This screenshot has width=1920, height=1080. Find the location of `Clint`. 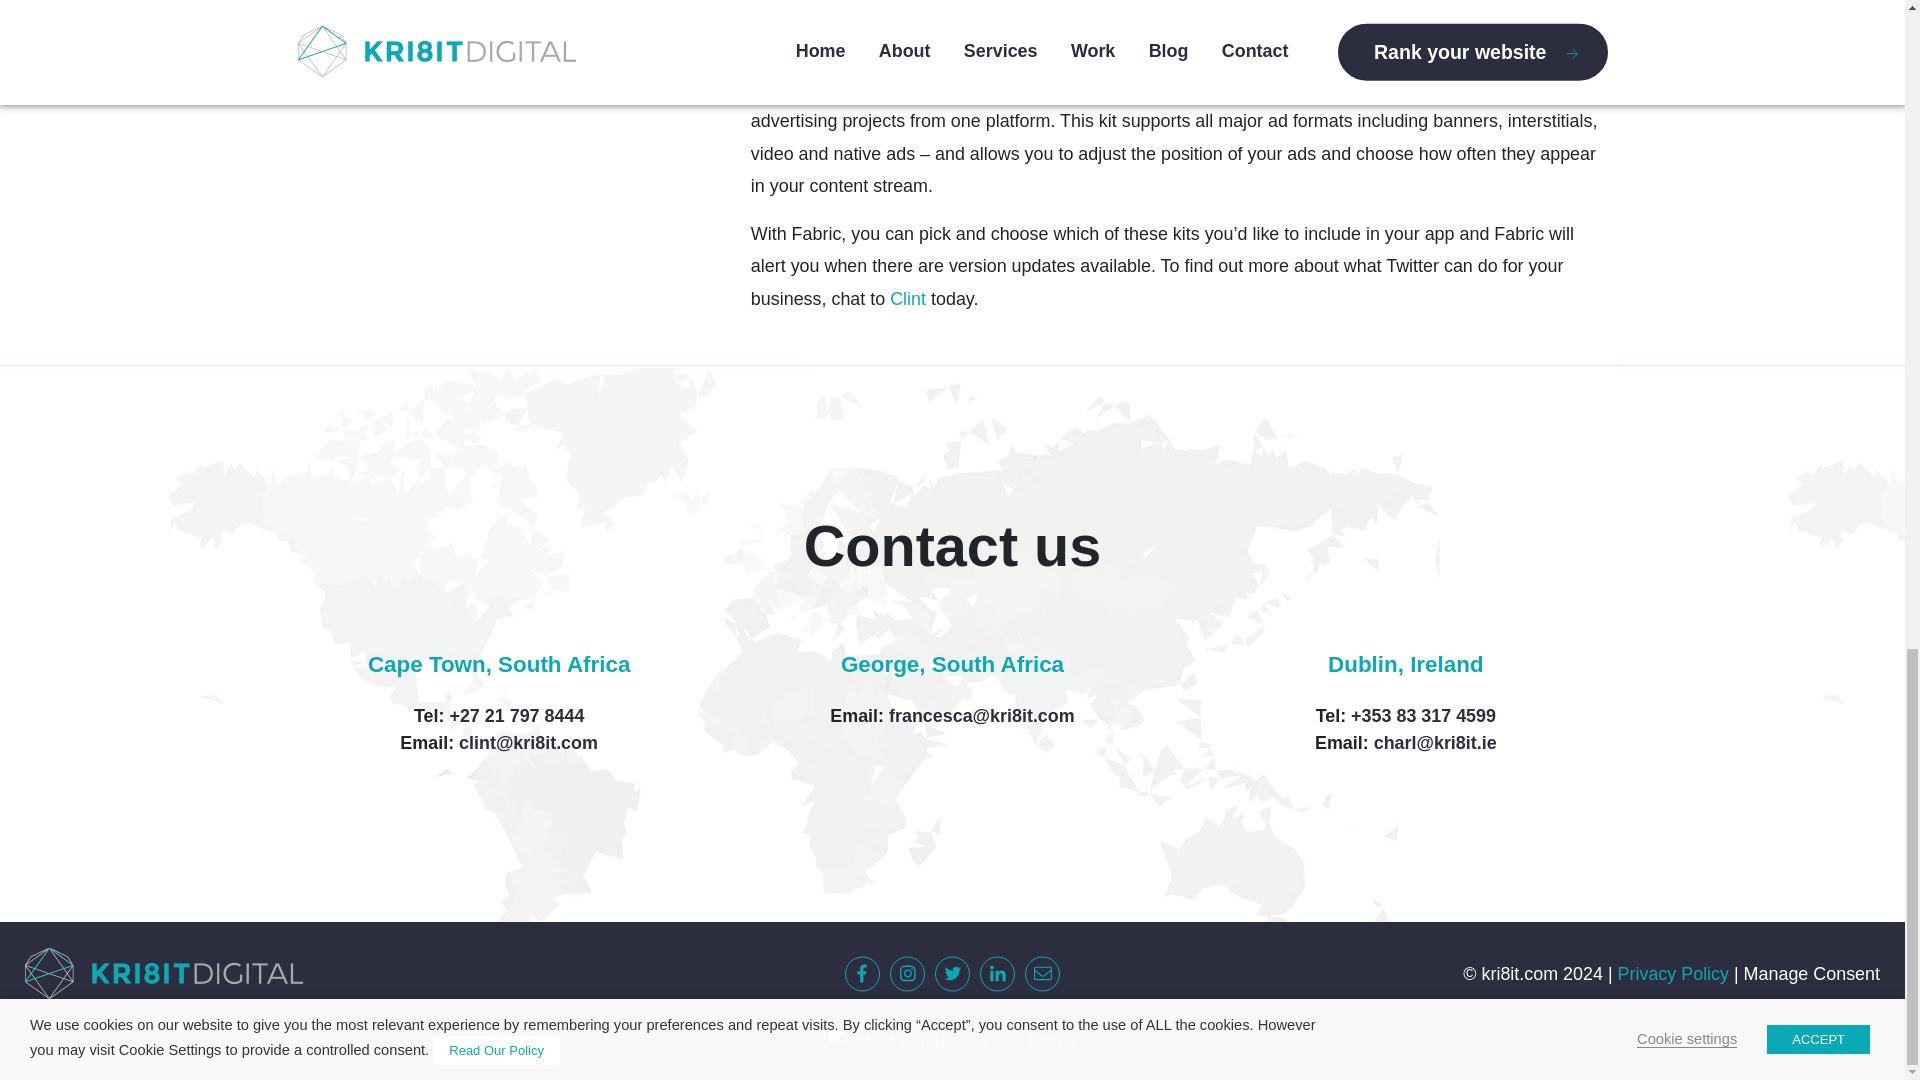

Clint is located at coordinates (908, 298).